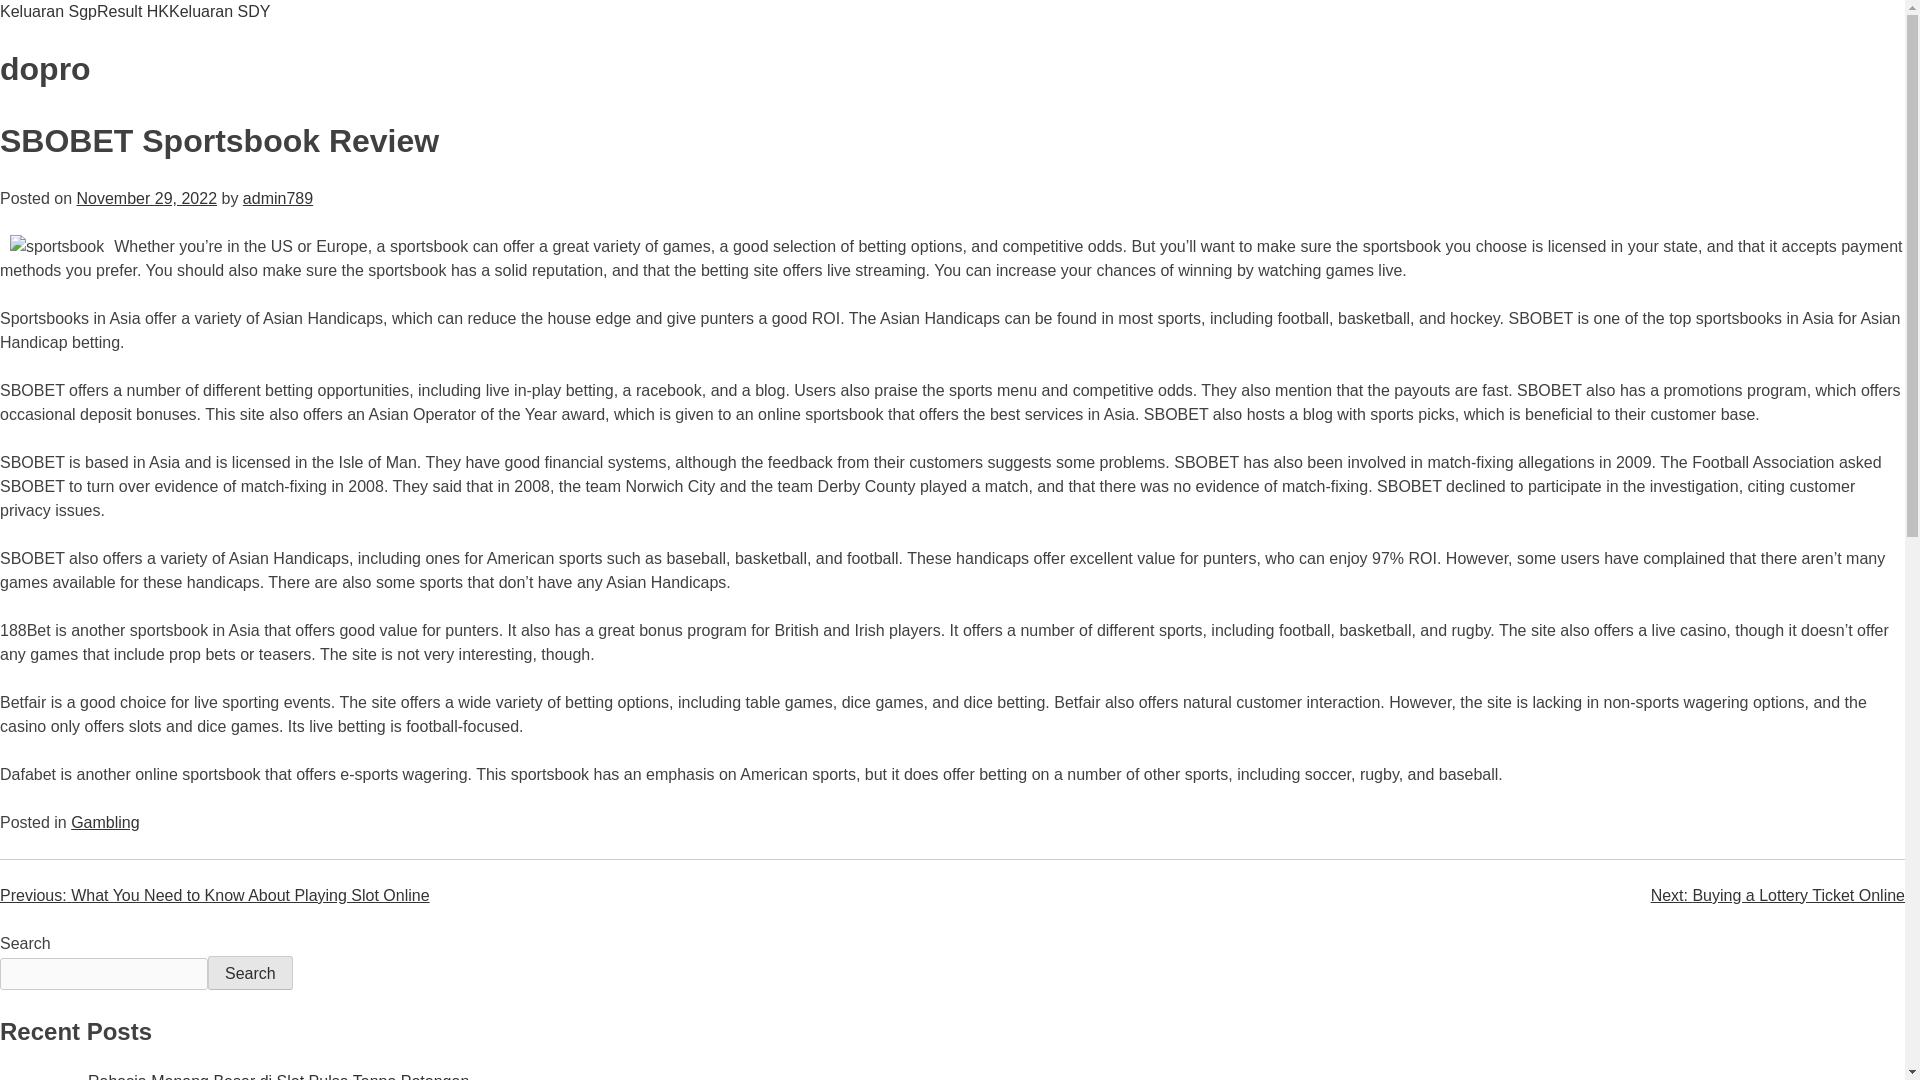 Image resolution: width=1920 pixels, height=1080 pixels. I want to click on Rahasia Menang Besar di Slot Pulsa Tanpa Potongan, so click(278, 1076).